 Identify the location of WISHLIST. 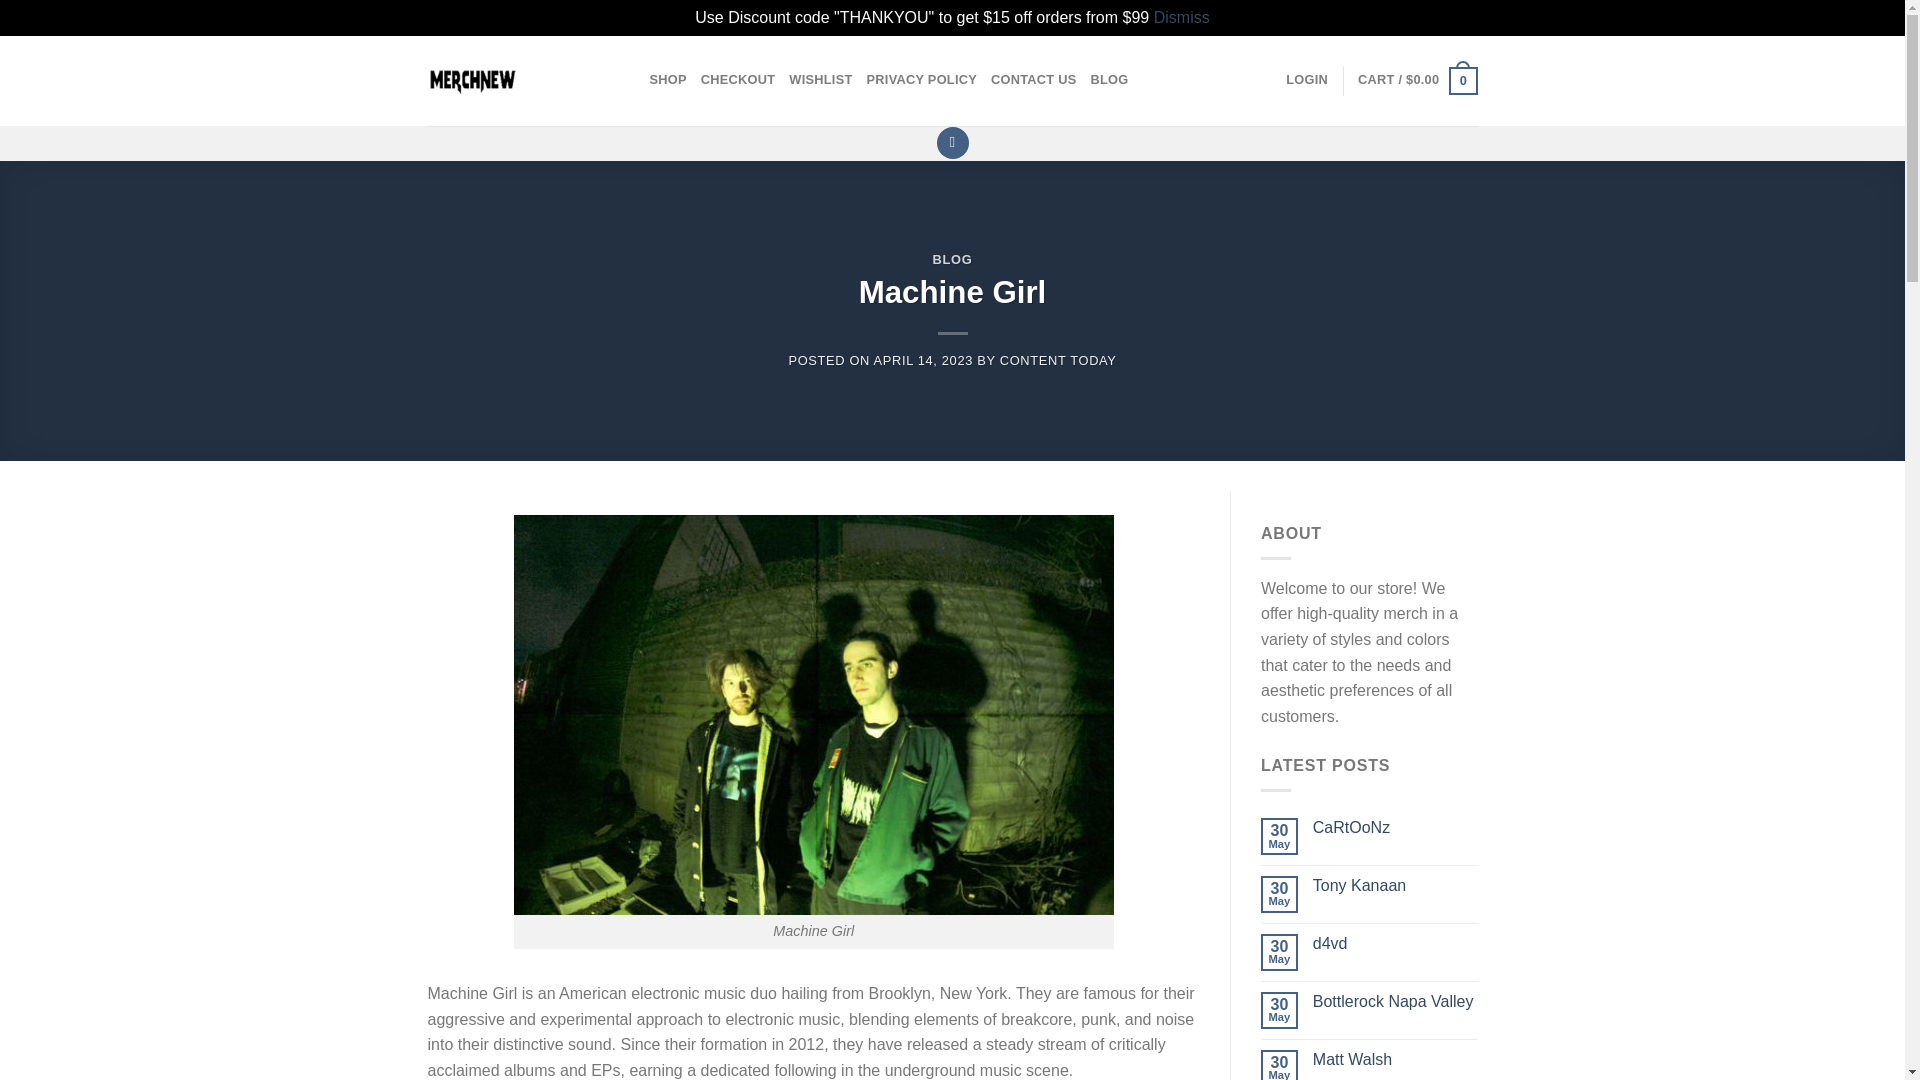
(820, 80).